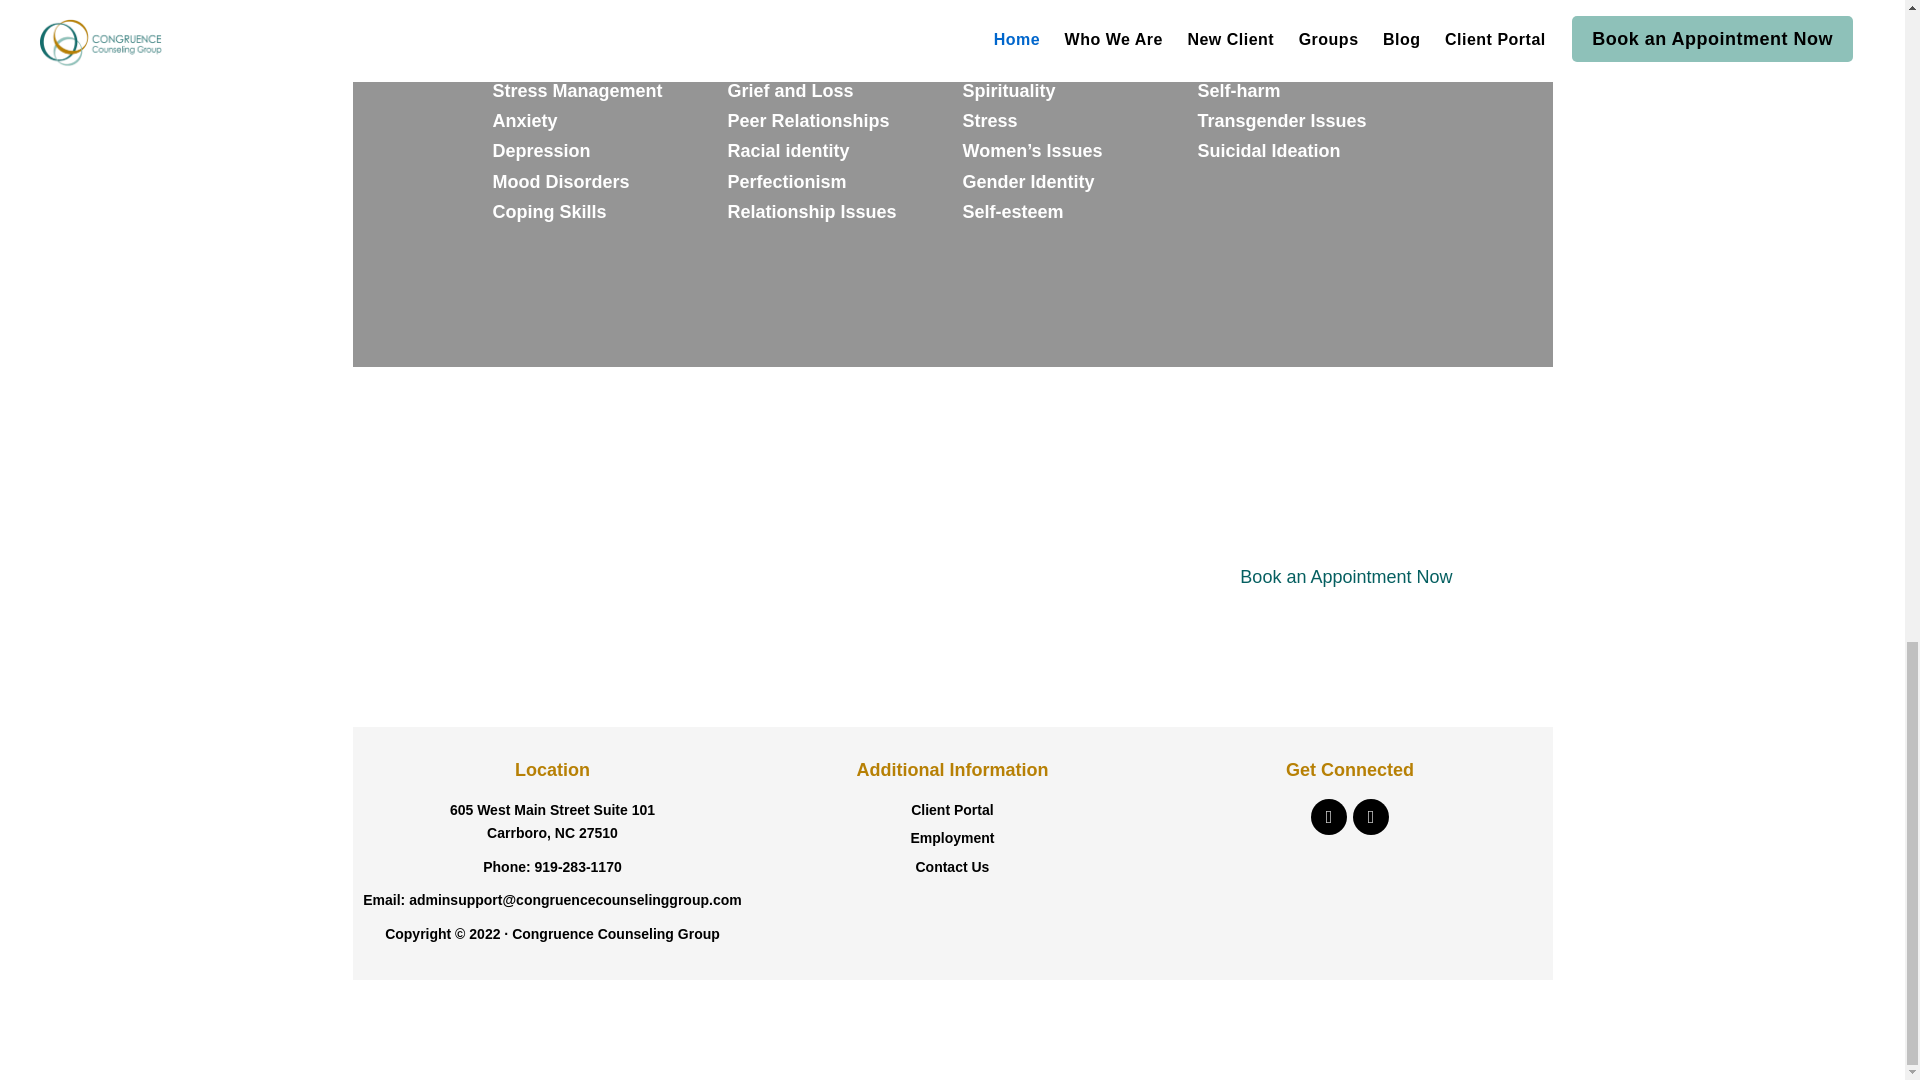 The width and height of the screenshot is (1920, 1080). What do you see at coordinates (1346, 576) in the screenshot?
I see `Book an Appointment Now` at bounding box center [1346, 576].